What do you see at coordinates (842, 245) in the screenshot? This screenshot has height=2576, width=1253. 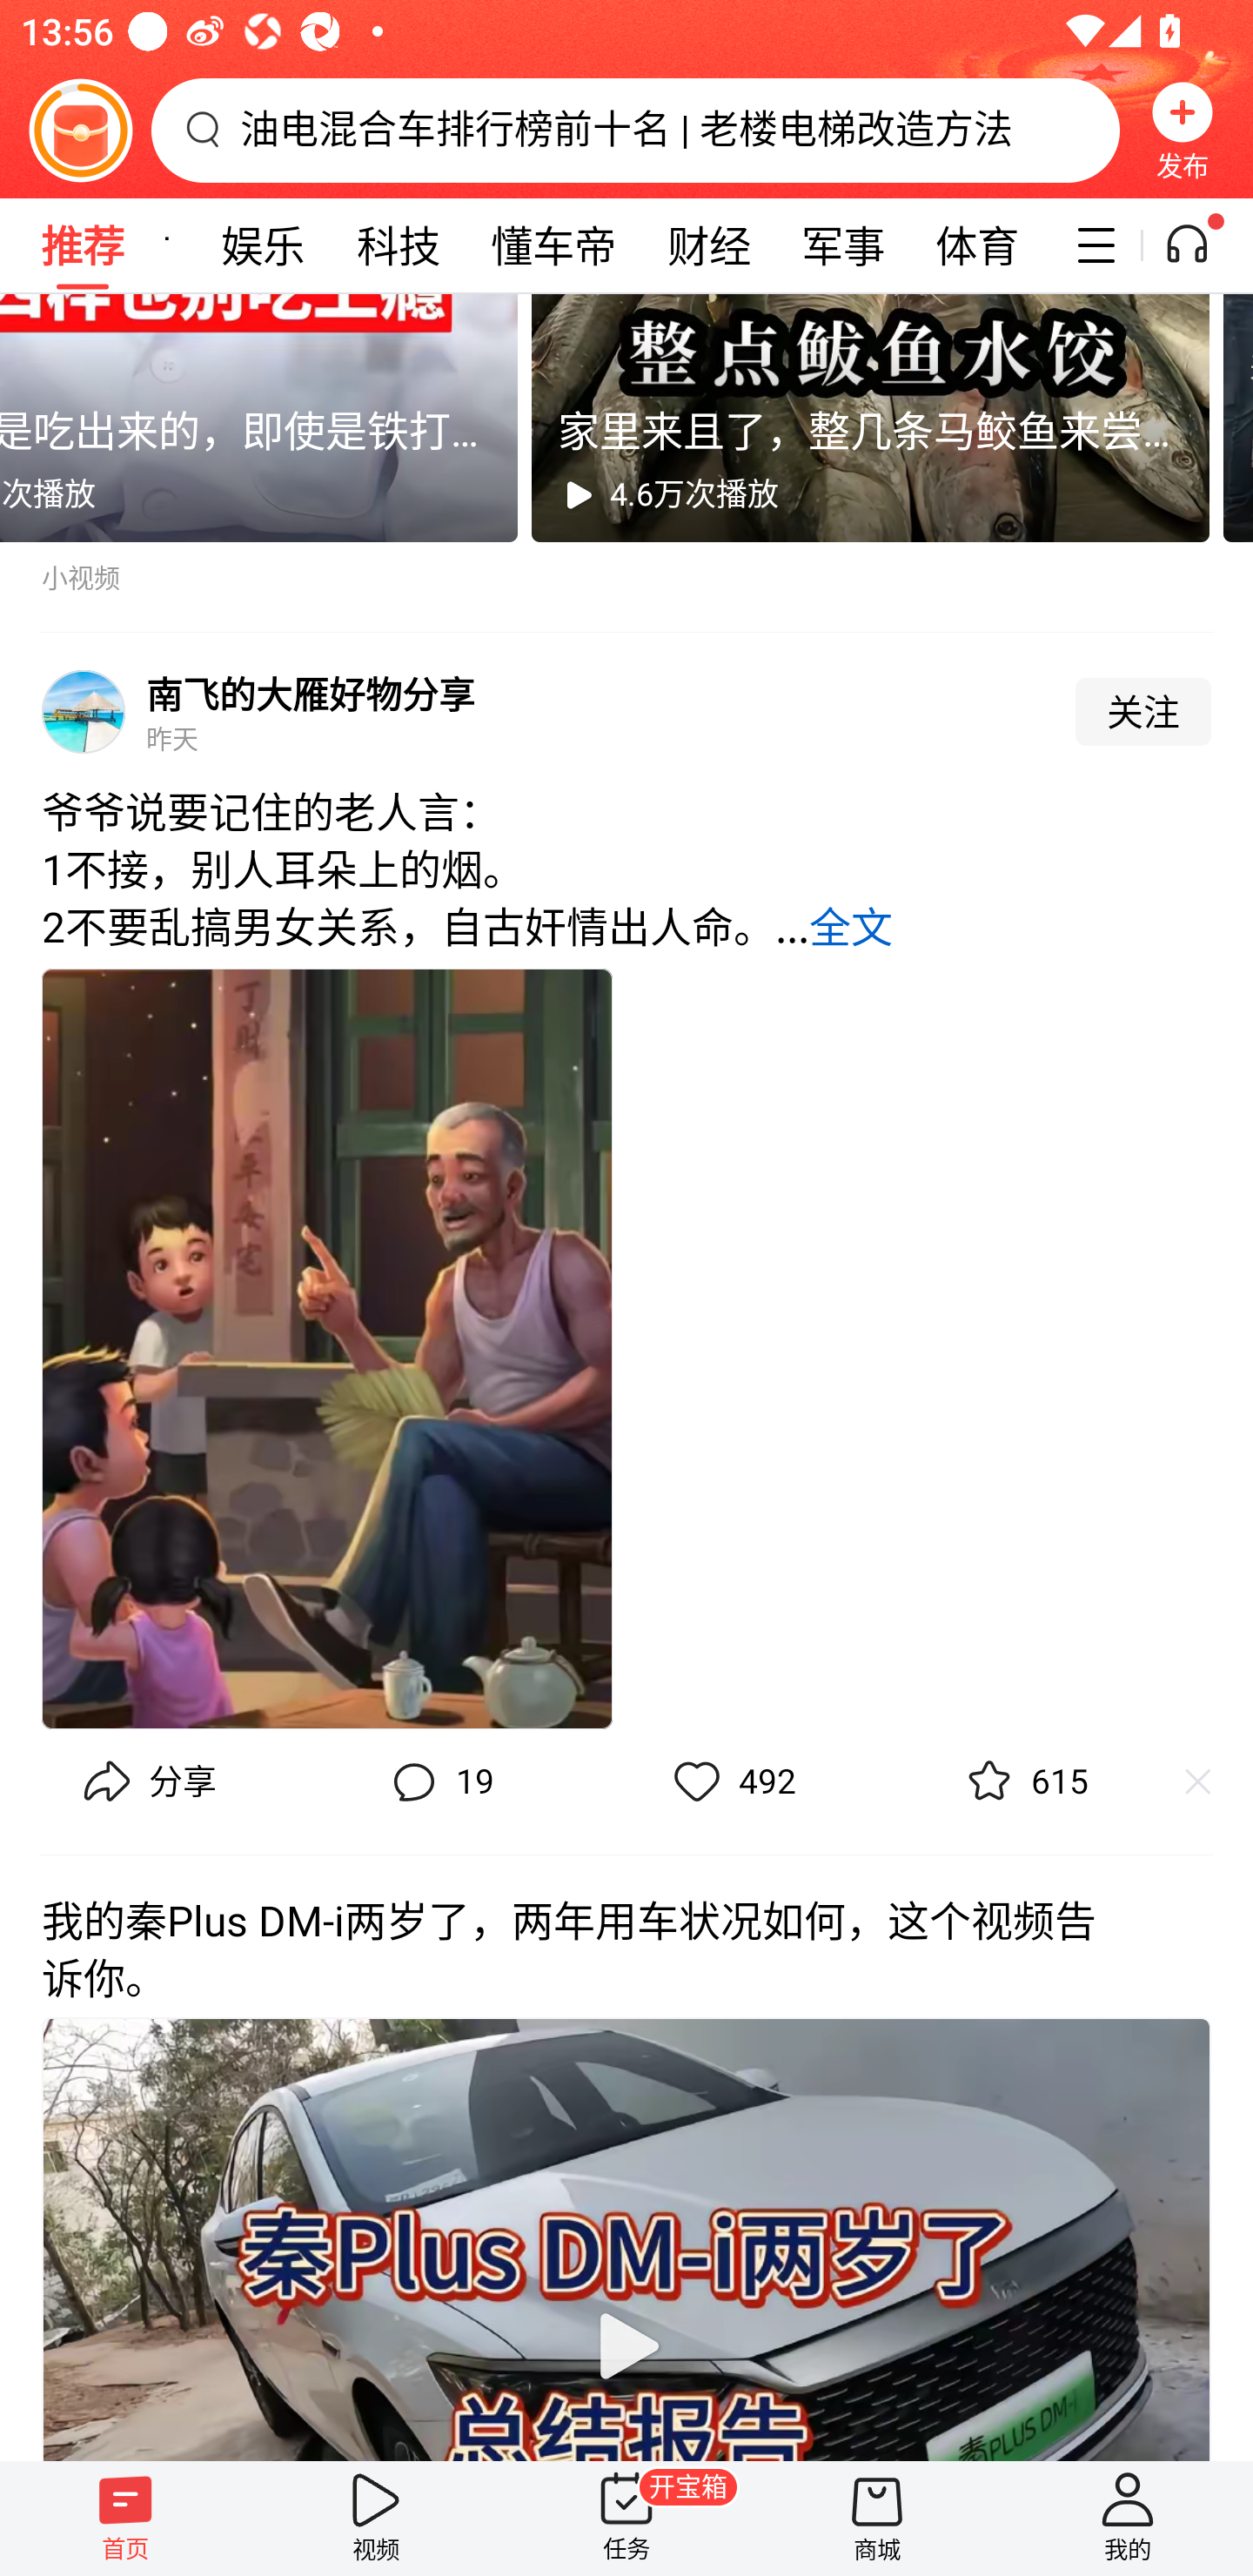 I see `军事` at bounding box center [842, 245].